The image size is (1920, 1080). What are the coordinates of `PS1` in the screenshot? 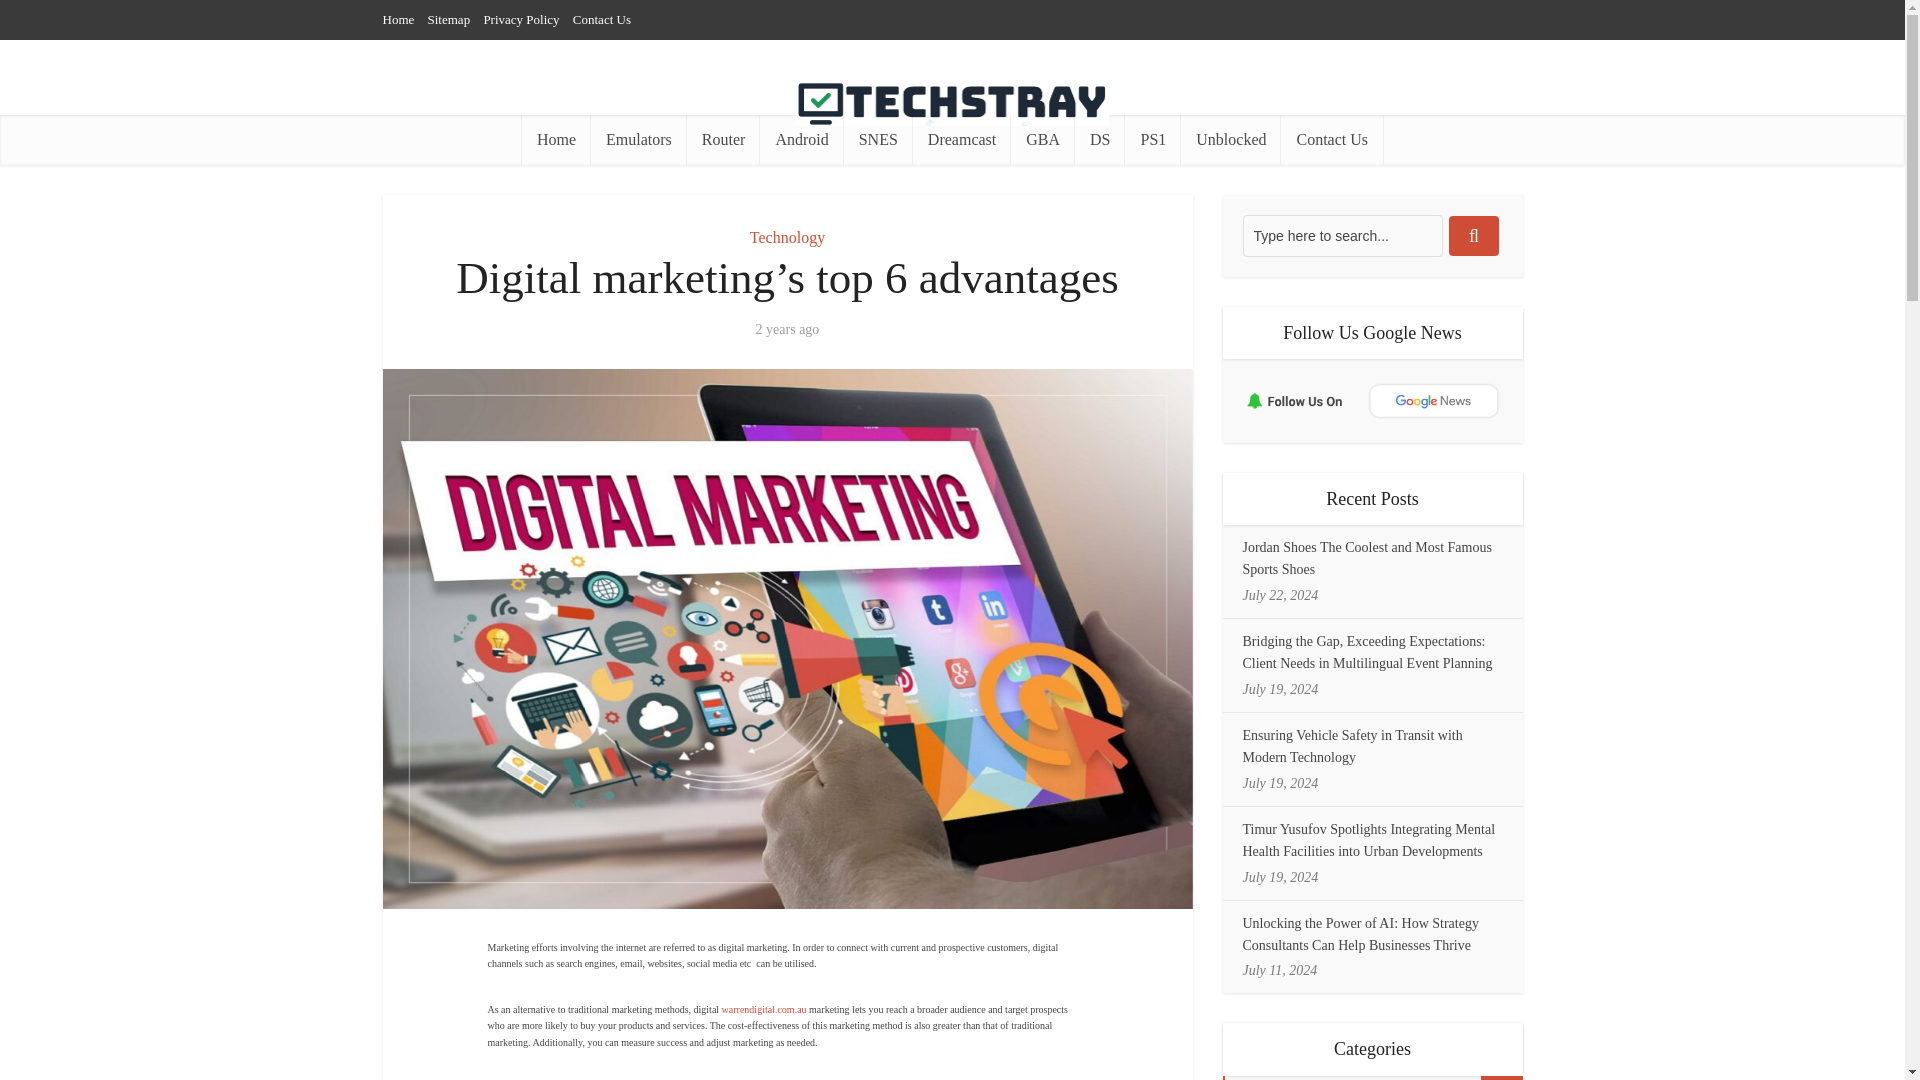 It's located at (1152, 140).